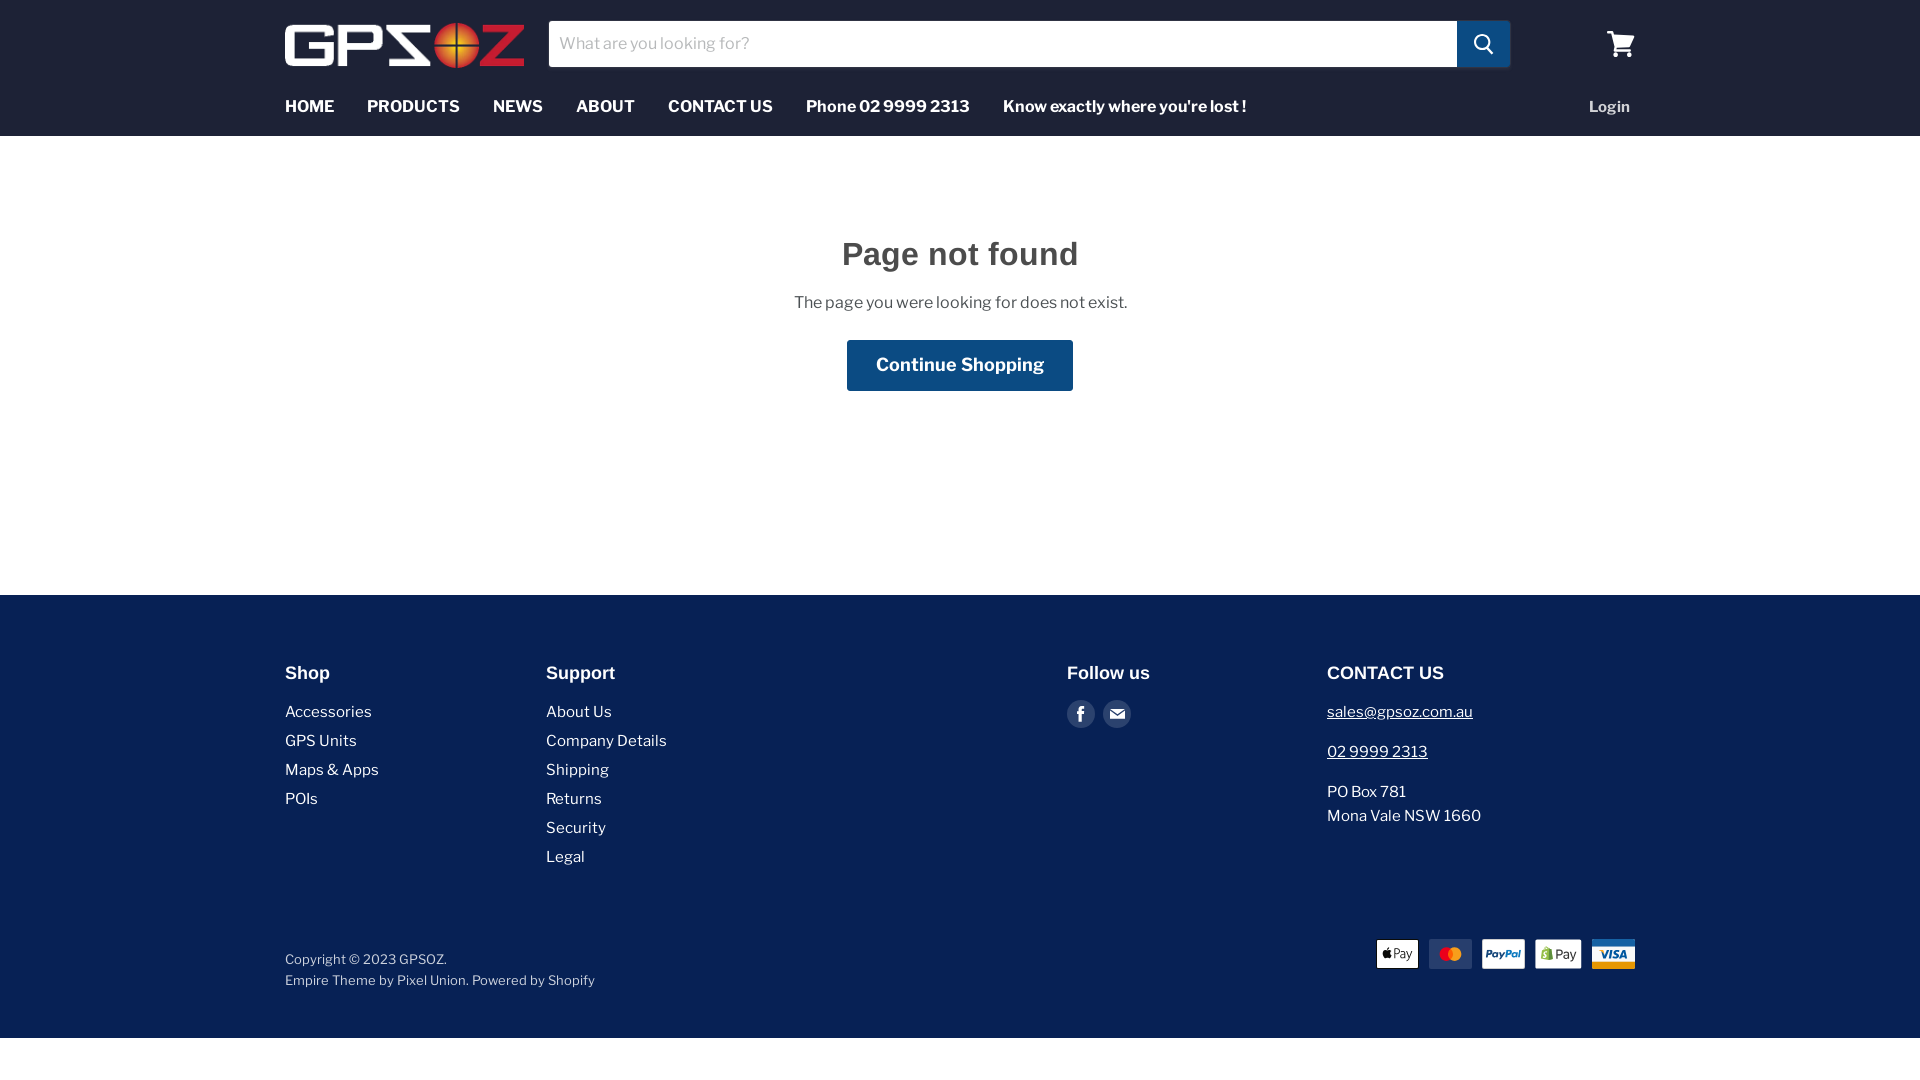 This screenshot has height=1080, width=1920. What do you see at coordinates (310, 107) in the screenshot?
I see `HOME` at bounding box center [310, 107].